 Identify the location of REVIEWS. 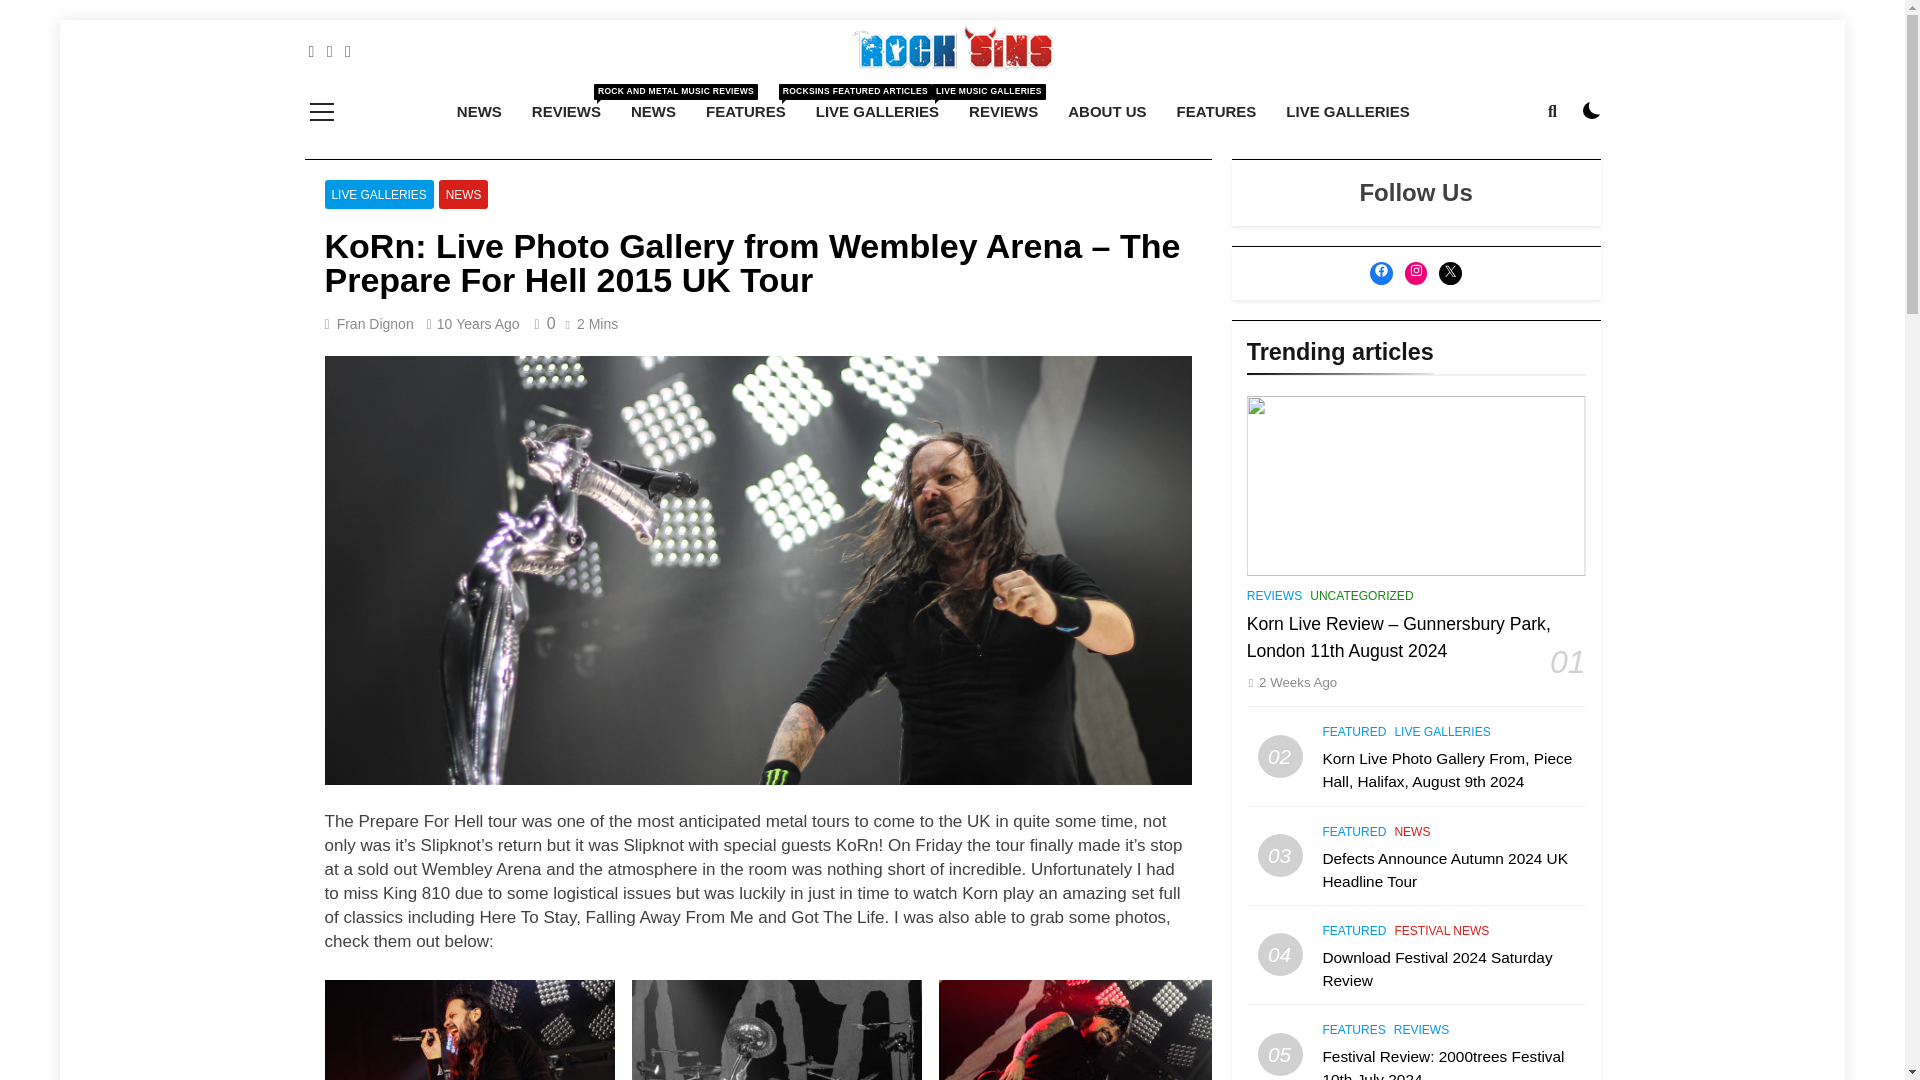
(1003, 112).